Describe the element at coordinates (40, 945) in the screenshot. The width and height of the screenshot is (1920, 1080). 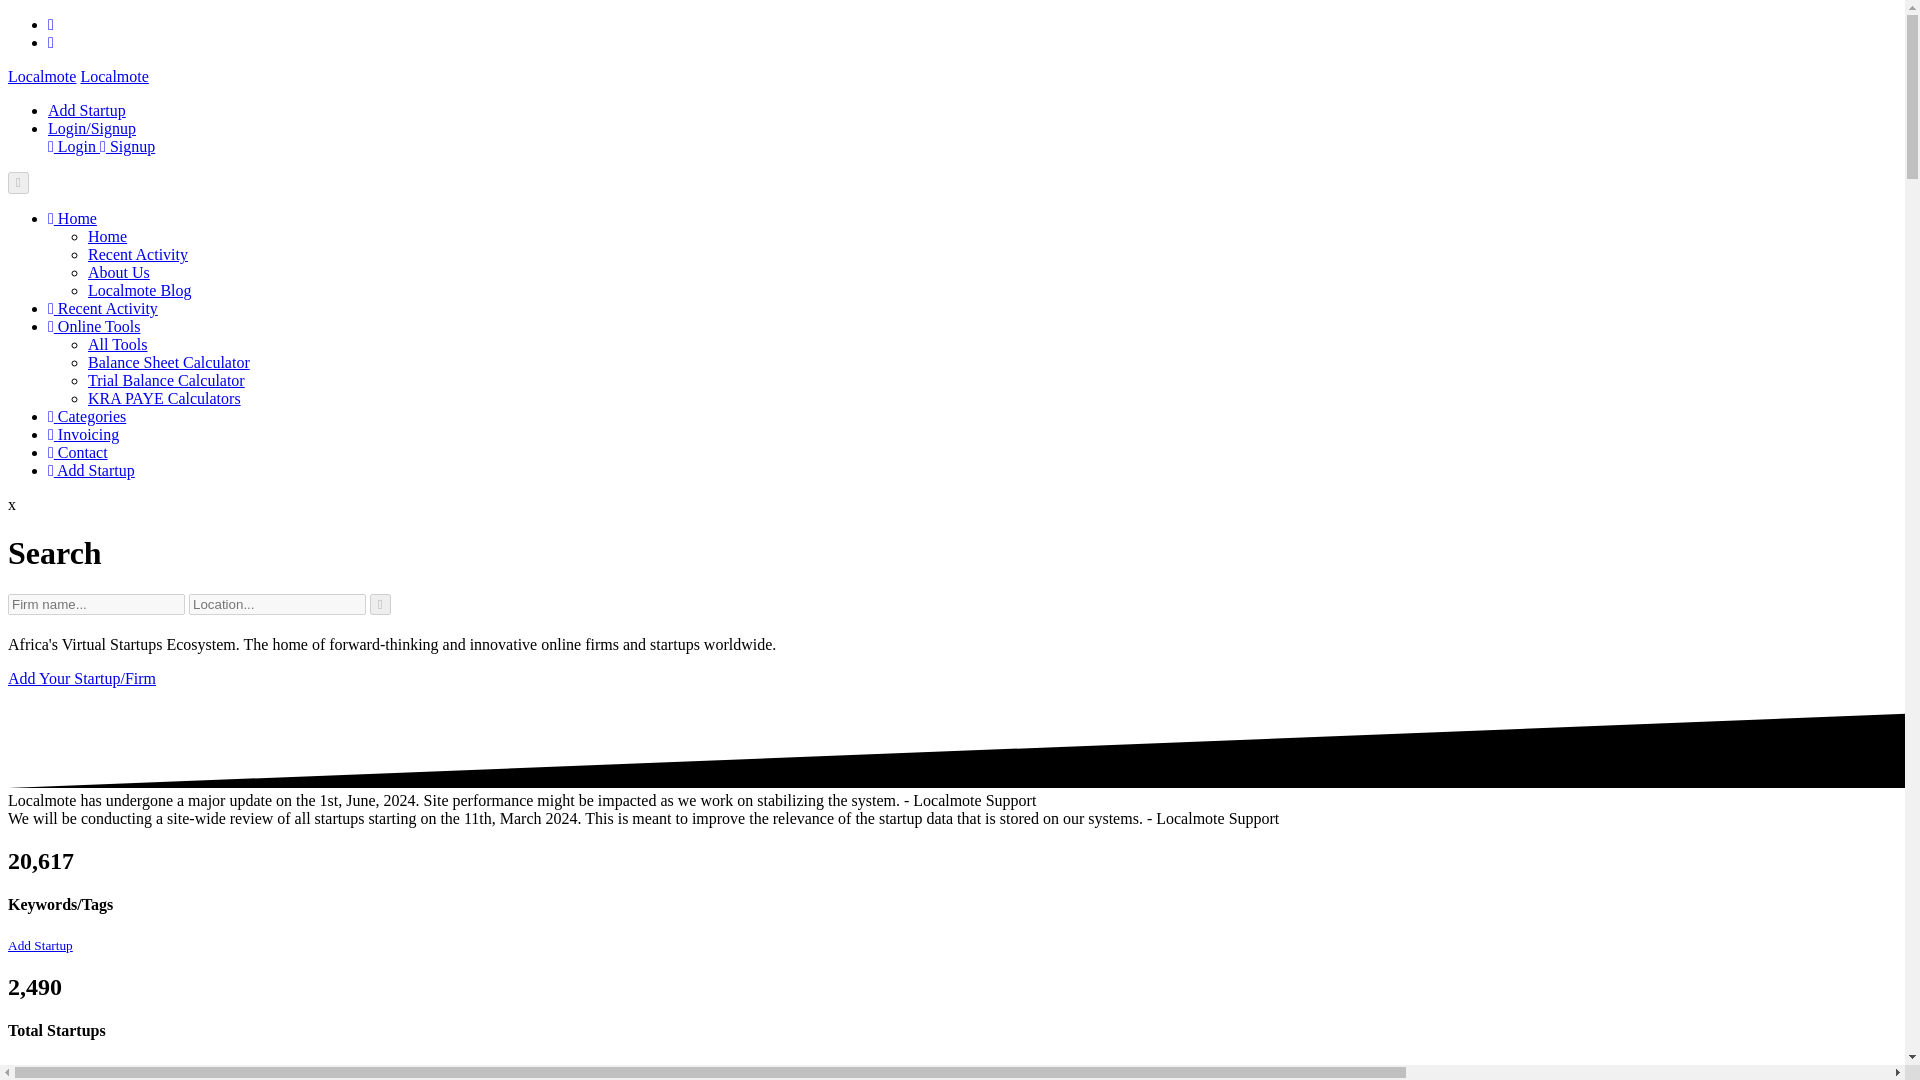
I see `Add Startup` at that location.